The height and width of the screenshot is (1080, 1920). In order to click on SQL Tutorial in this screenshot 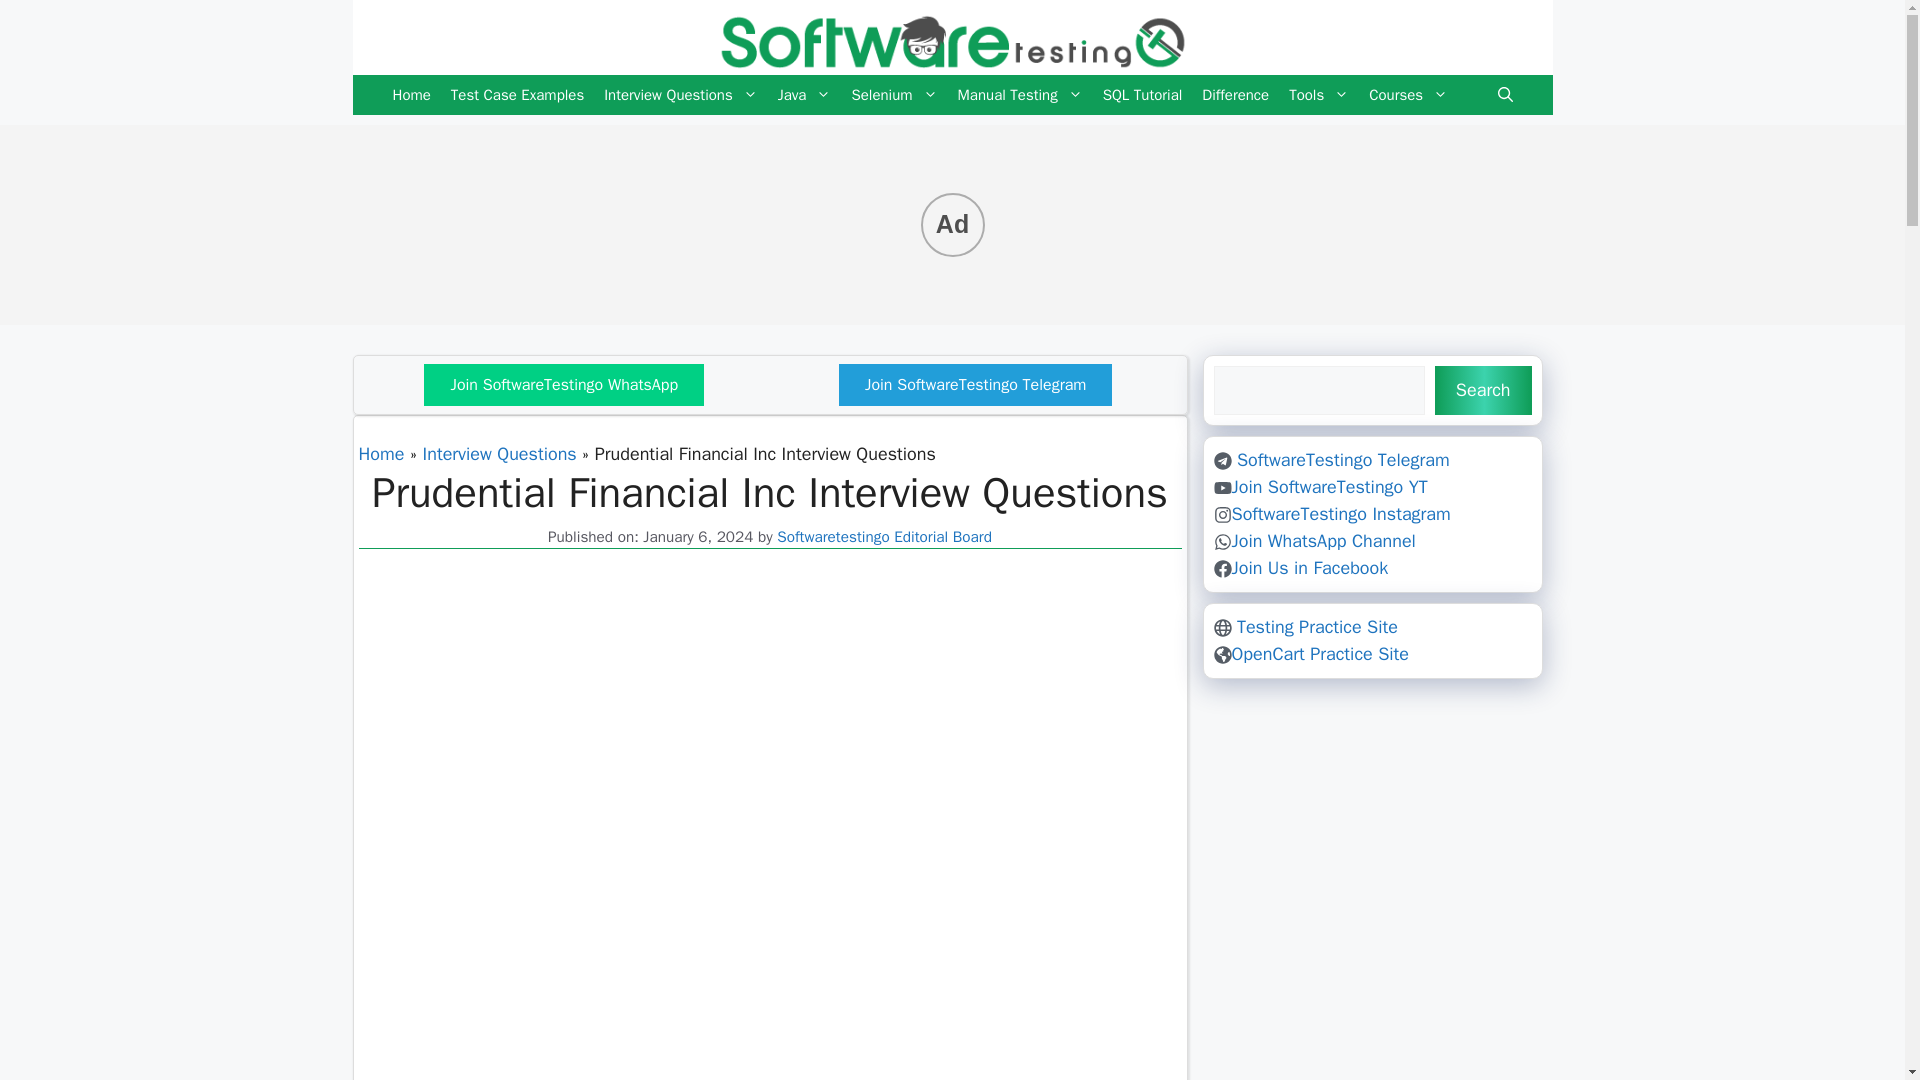, I will do `click(1142, 94)`.